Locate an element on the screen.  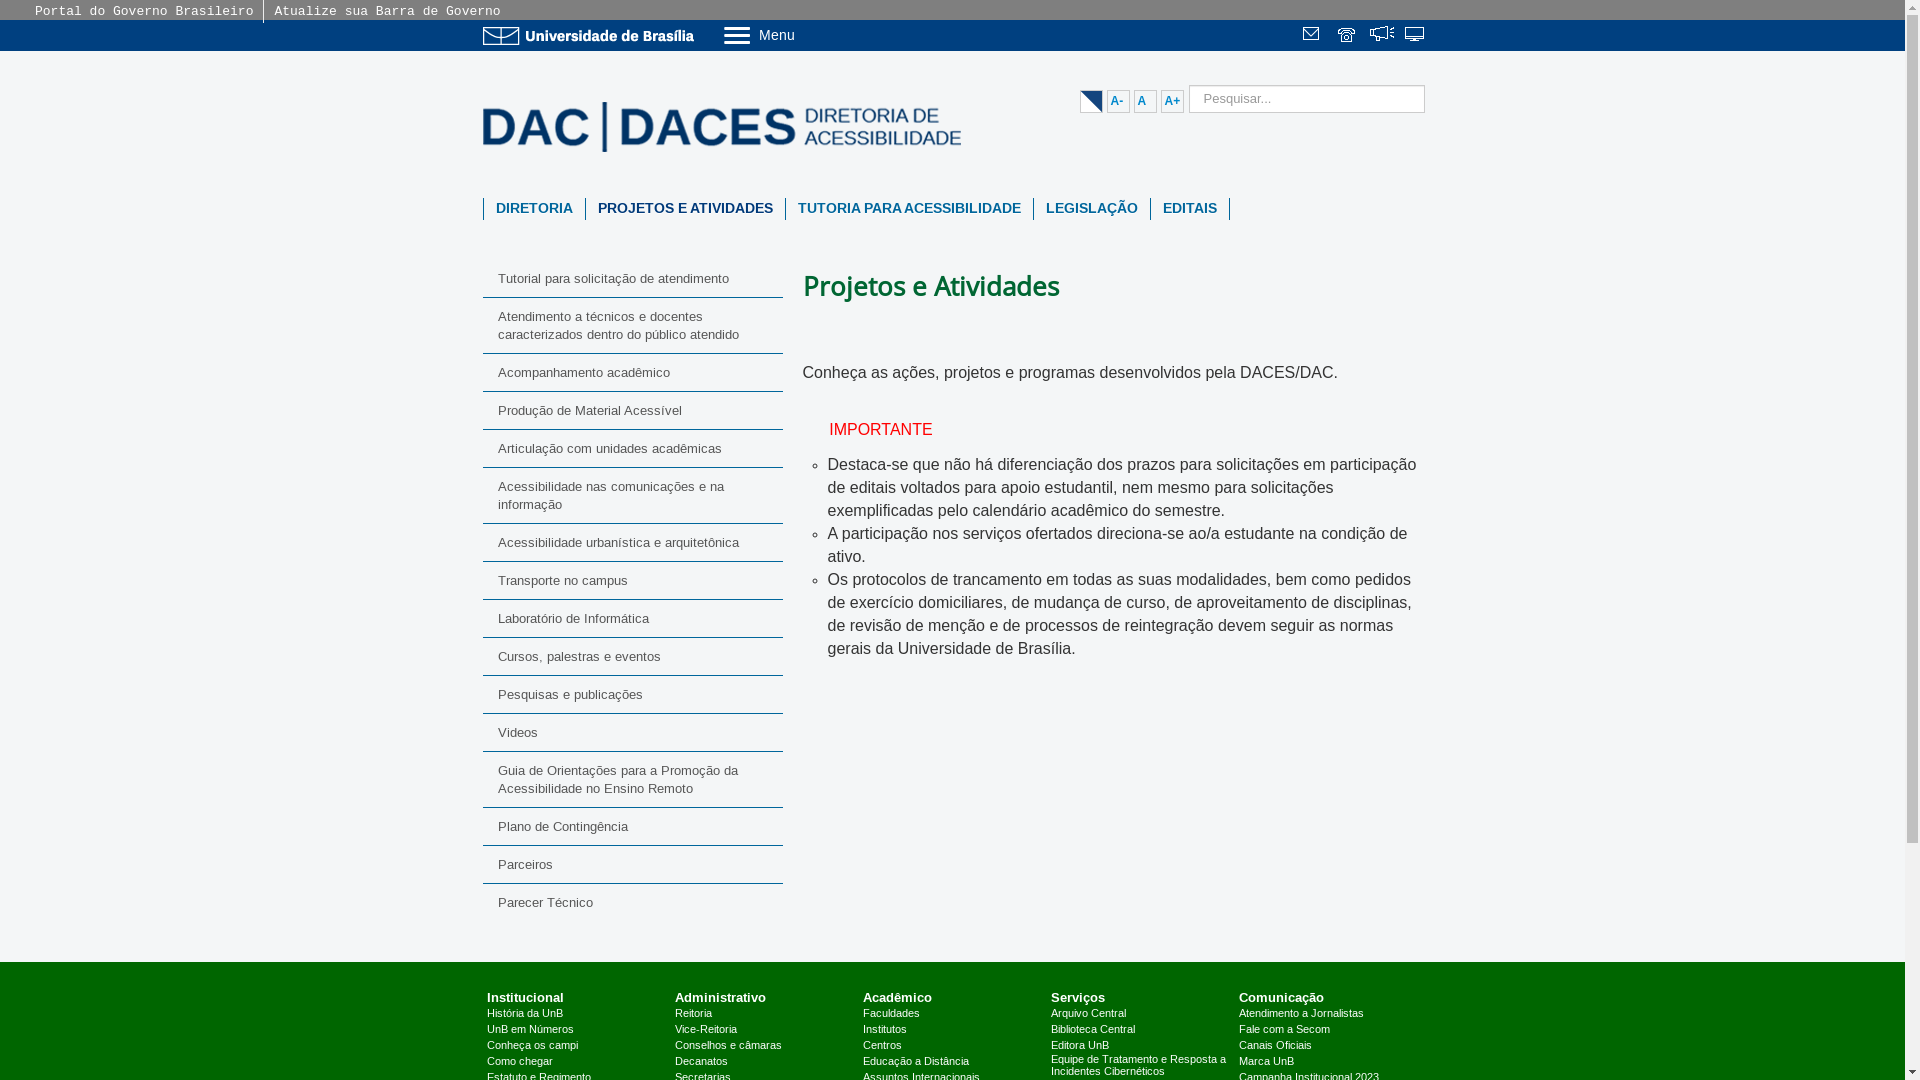
  is located at coordinates (1314, 36).